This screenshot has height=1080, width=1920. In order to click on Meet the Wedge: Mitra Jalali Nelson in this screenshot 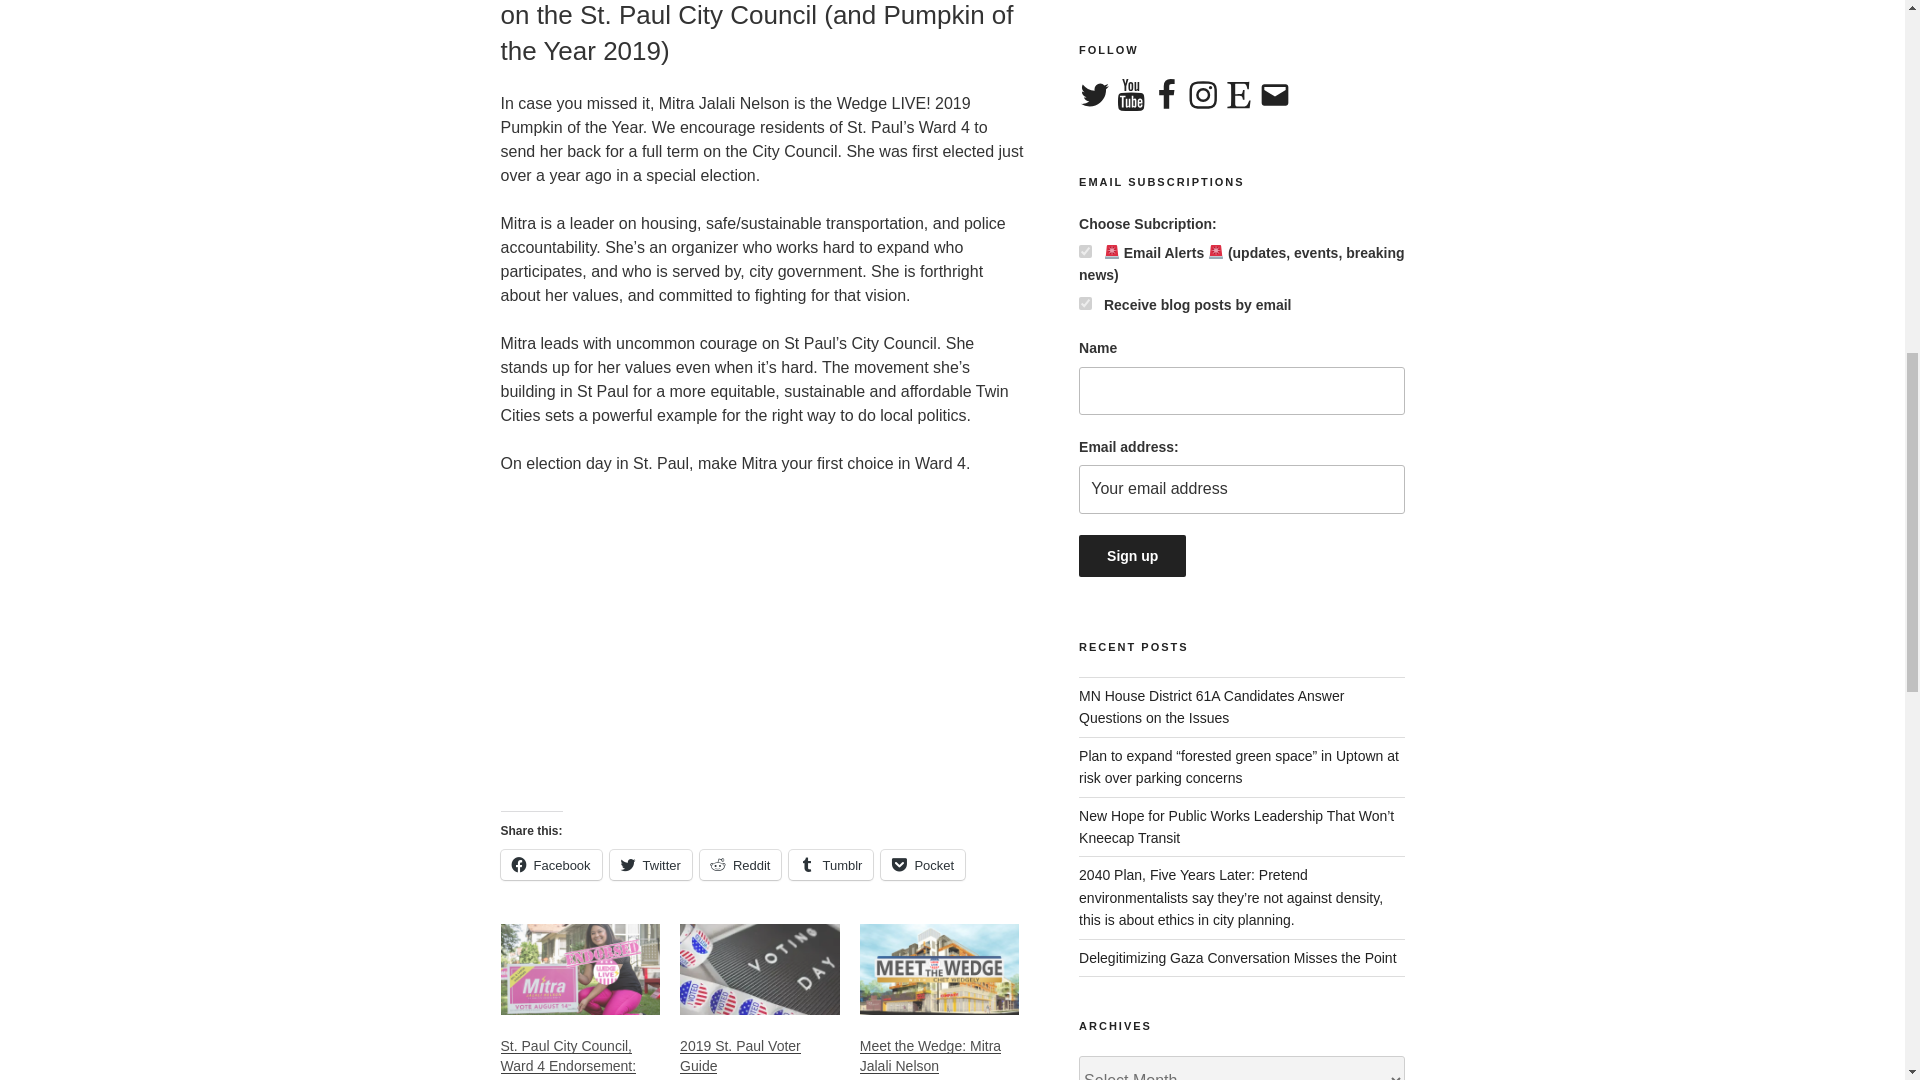, I will do `click(940, 970)`.